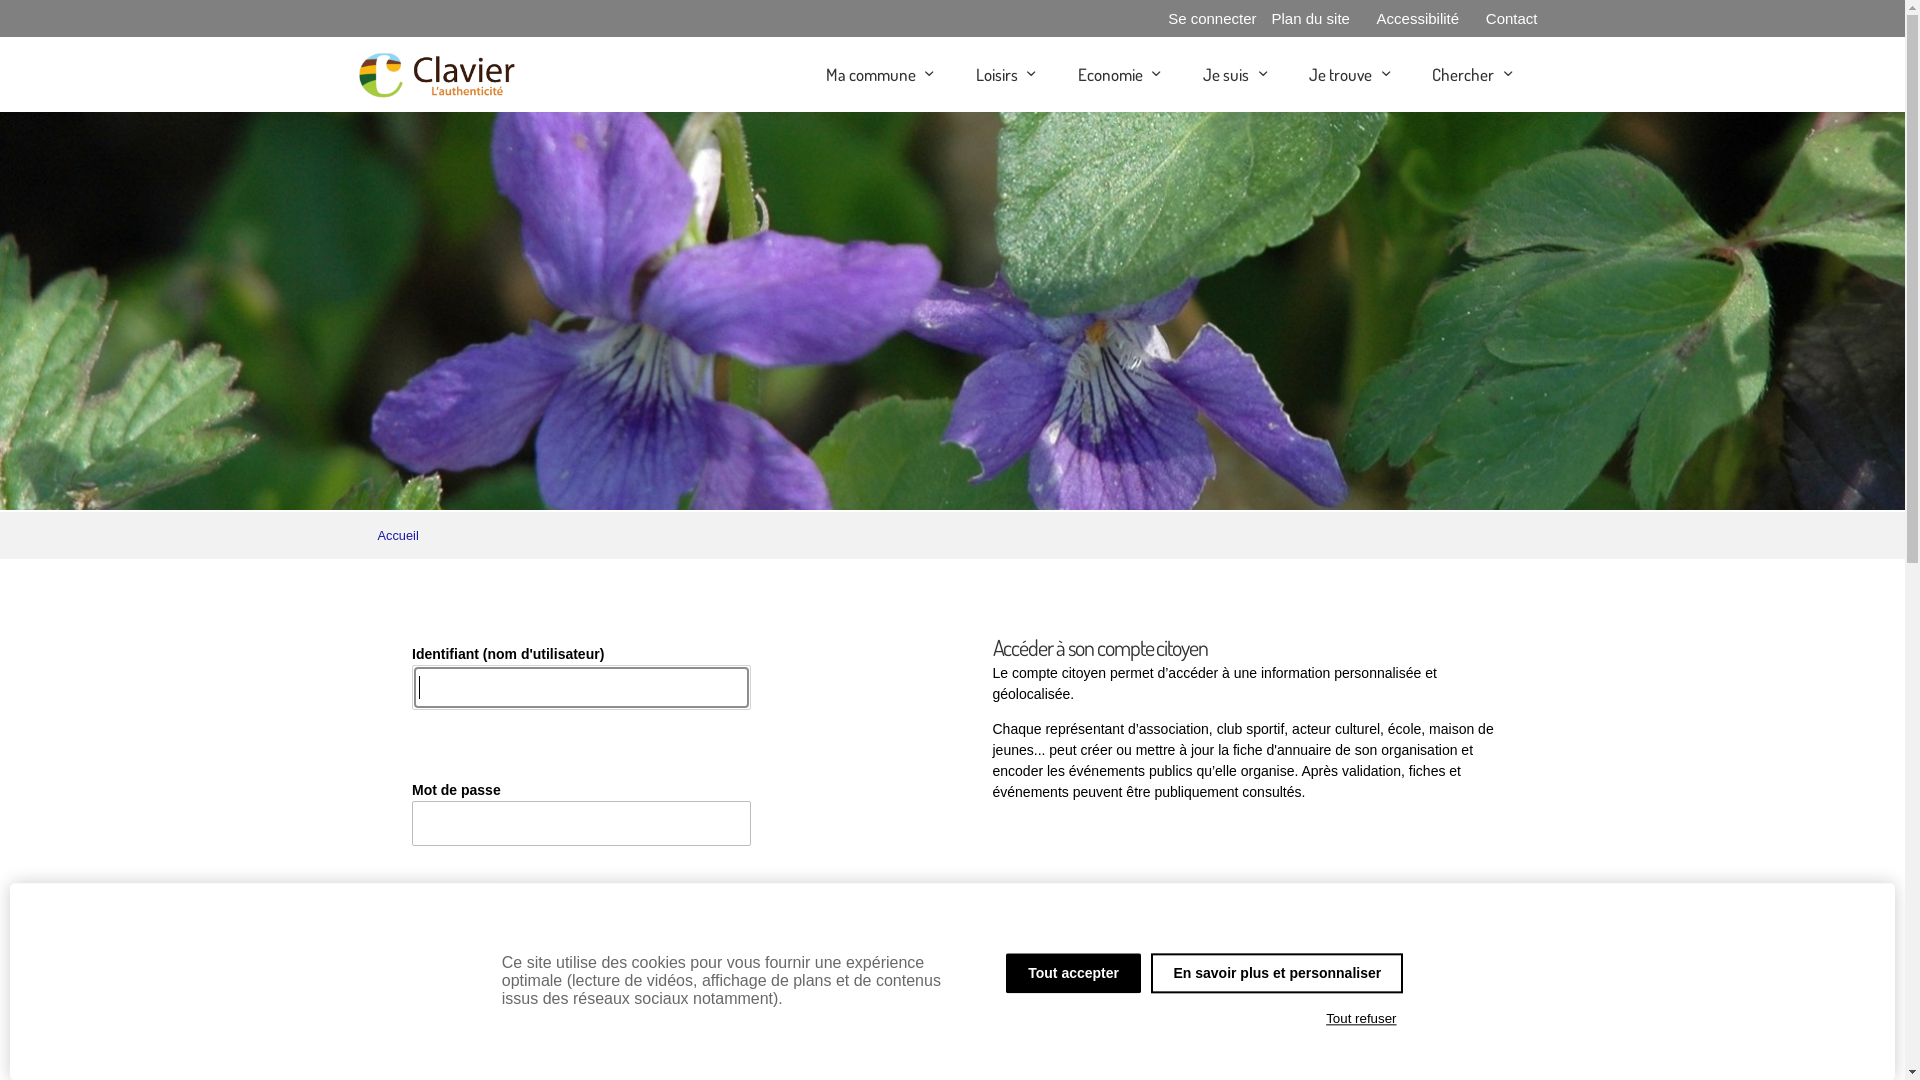 The width and height of the screenshot is (1920, 1080). What do you see at coordinates (500, 934) in the screenshot?
I see `Se connecter` at bounding box center [500, 934].